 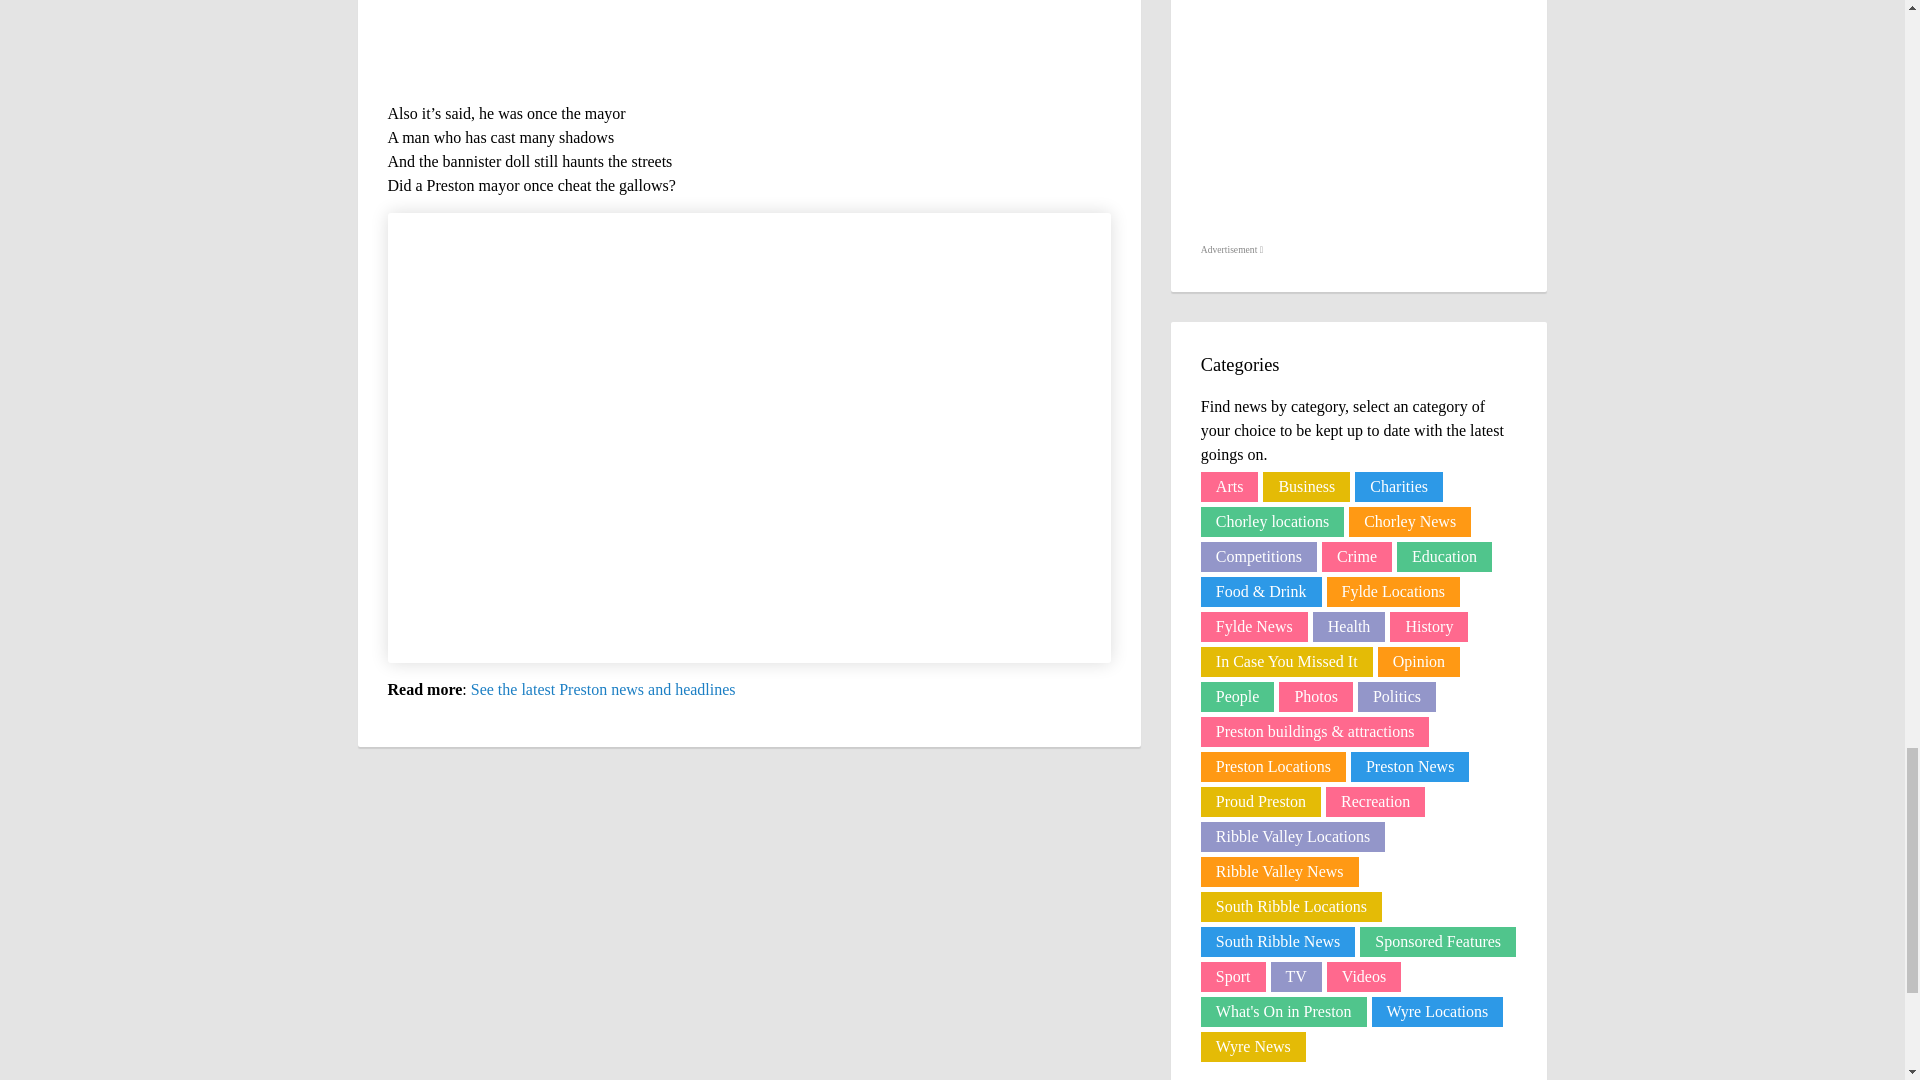 I want to click on See the latest Preston news and headlines, so click(x=602, y=689).